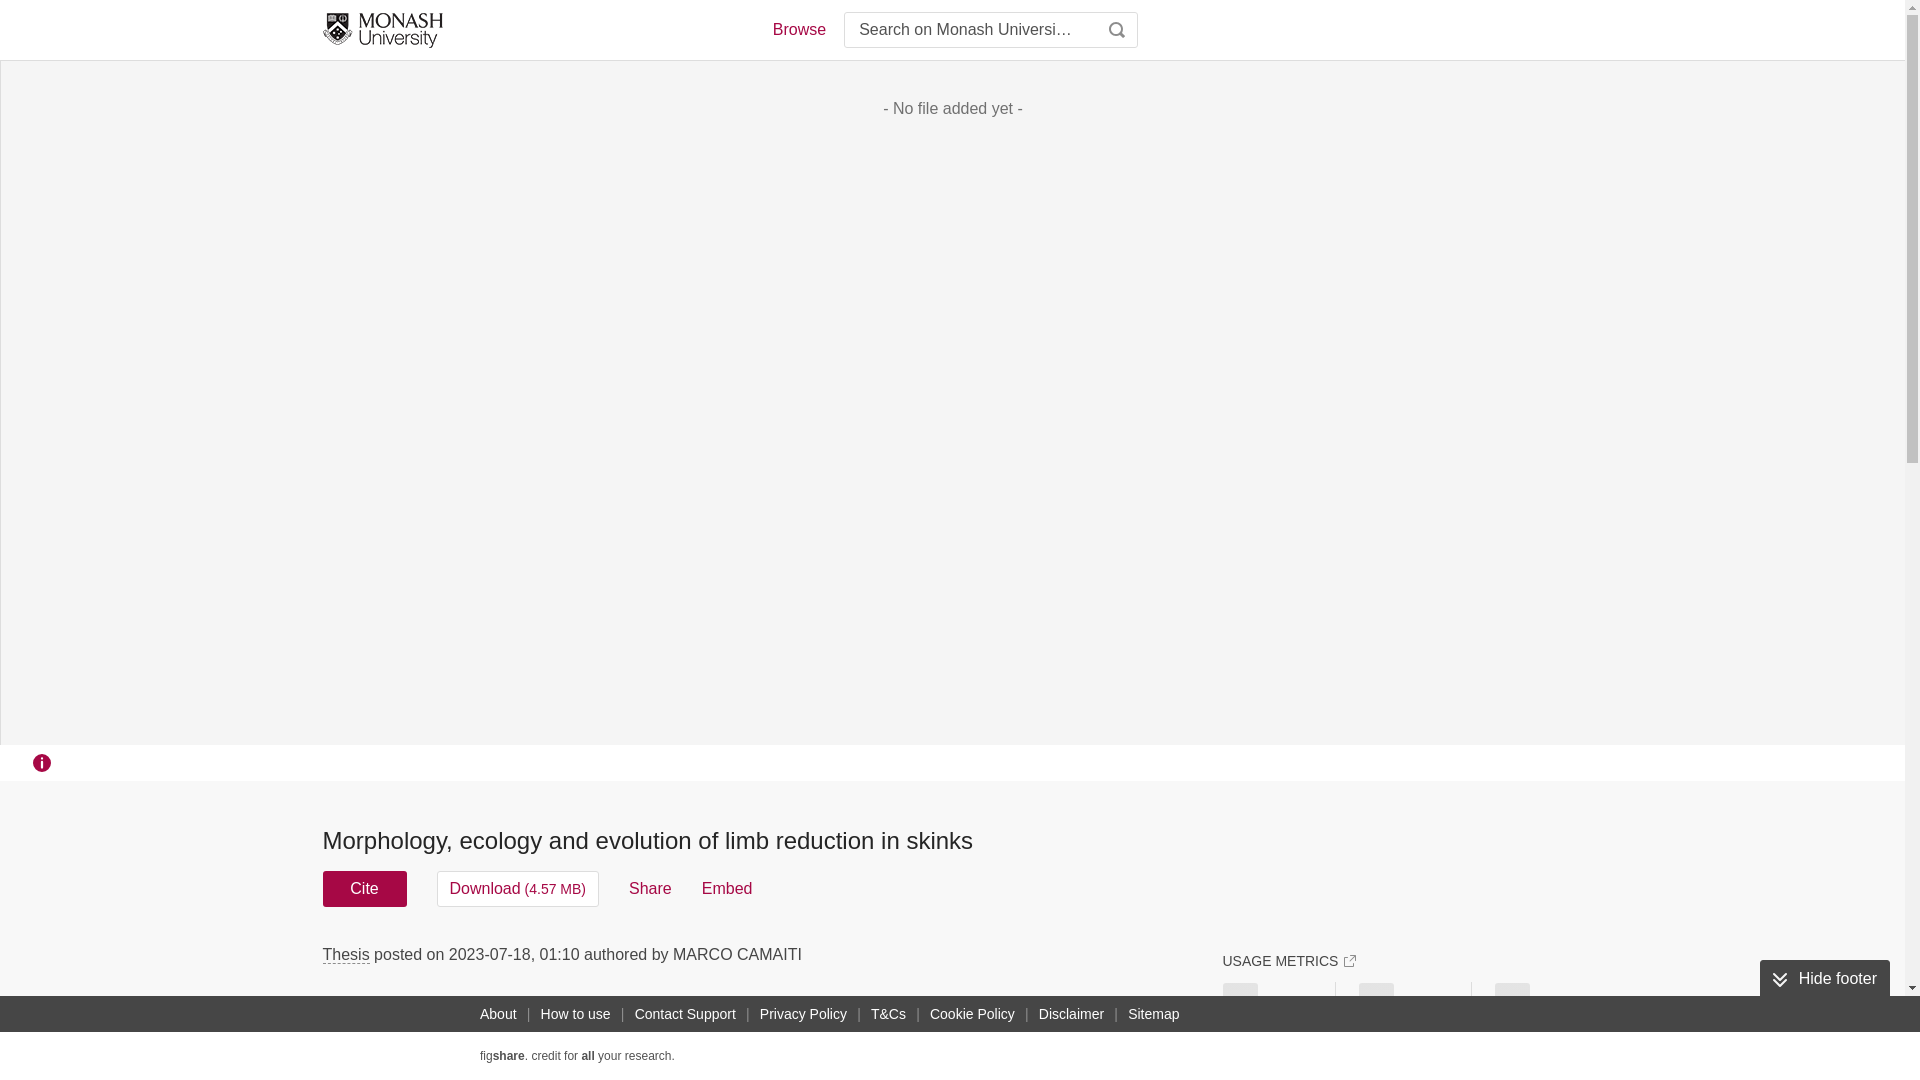  I want to click on Cite, so click(364, 888).